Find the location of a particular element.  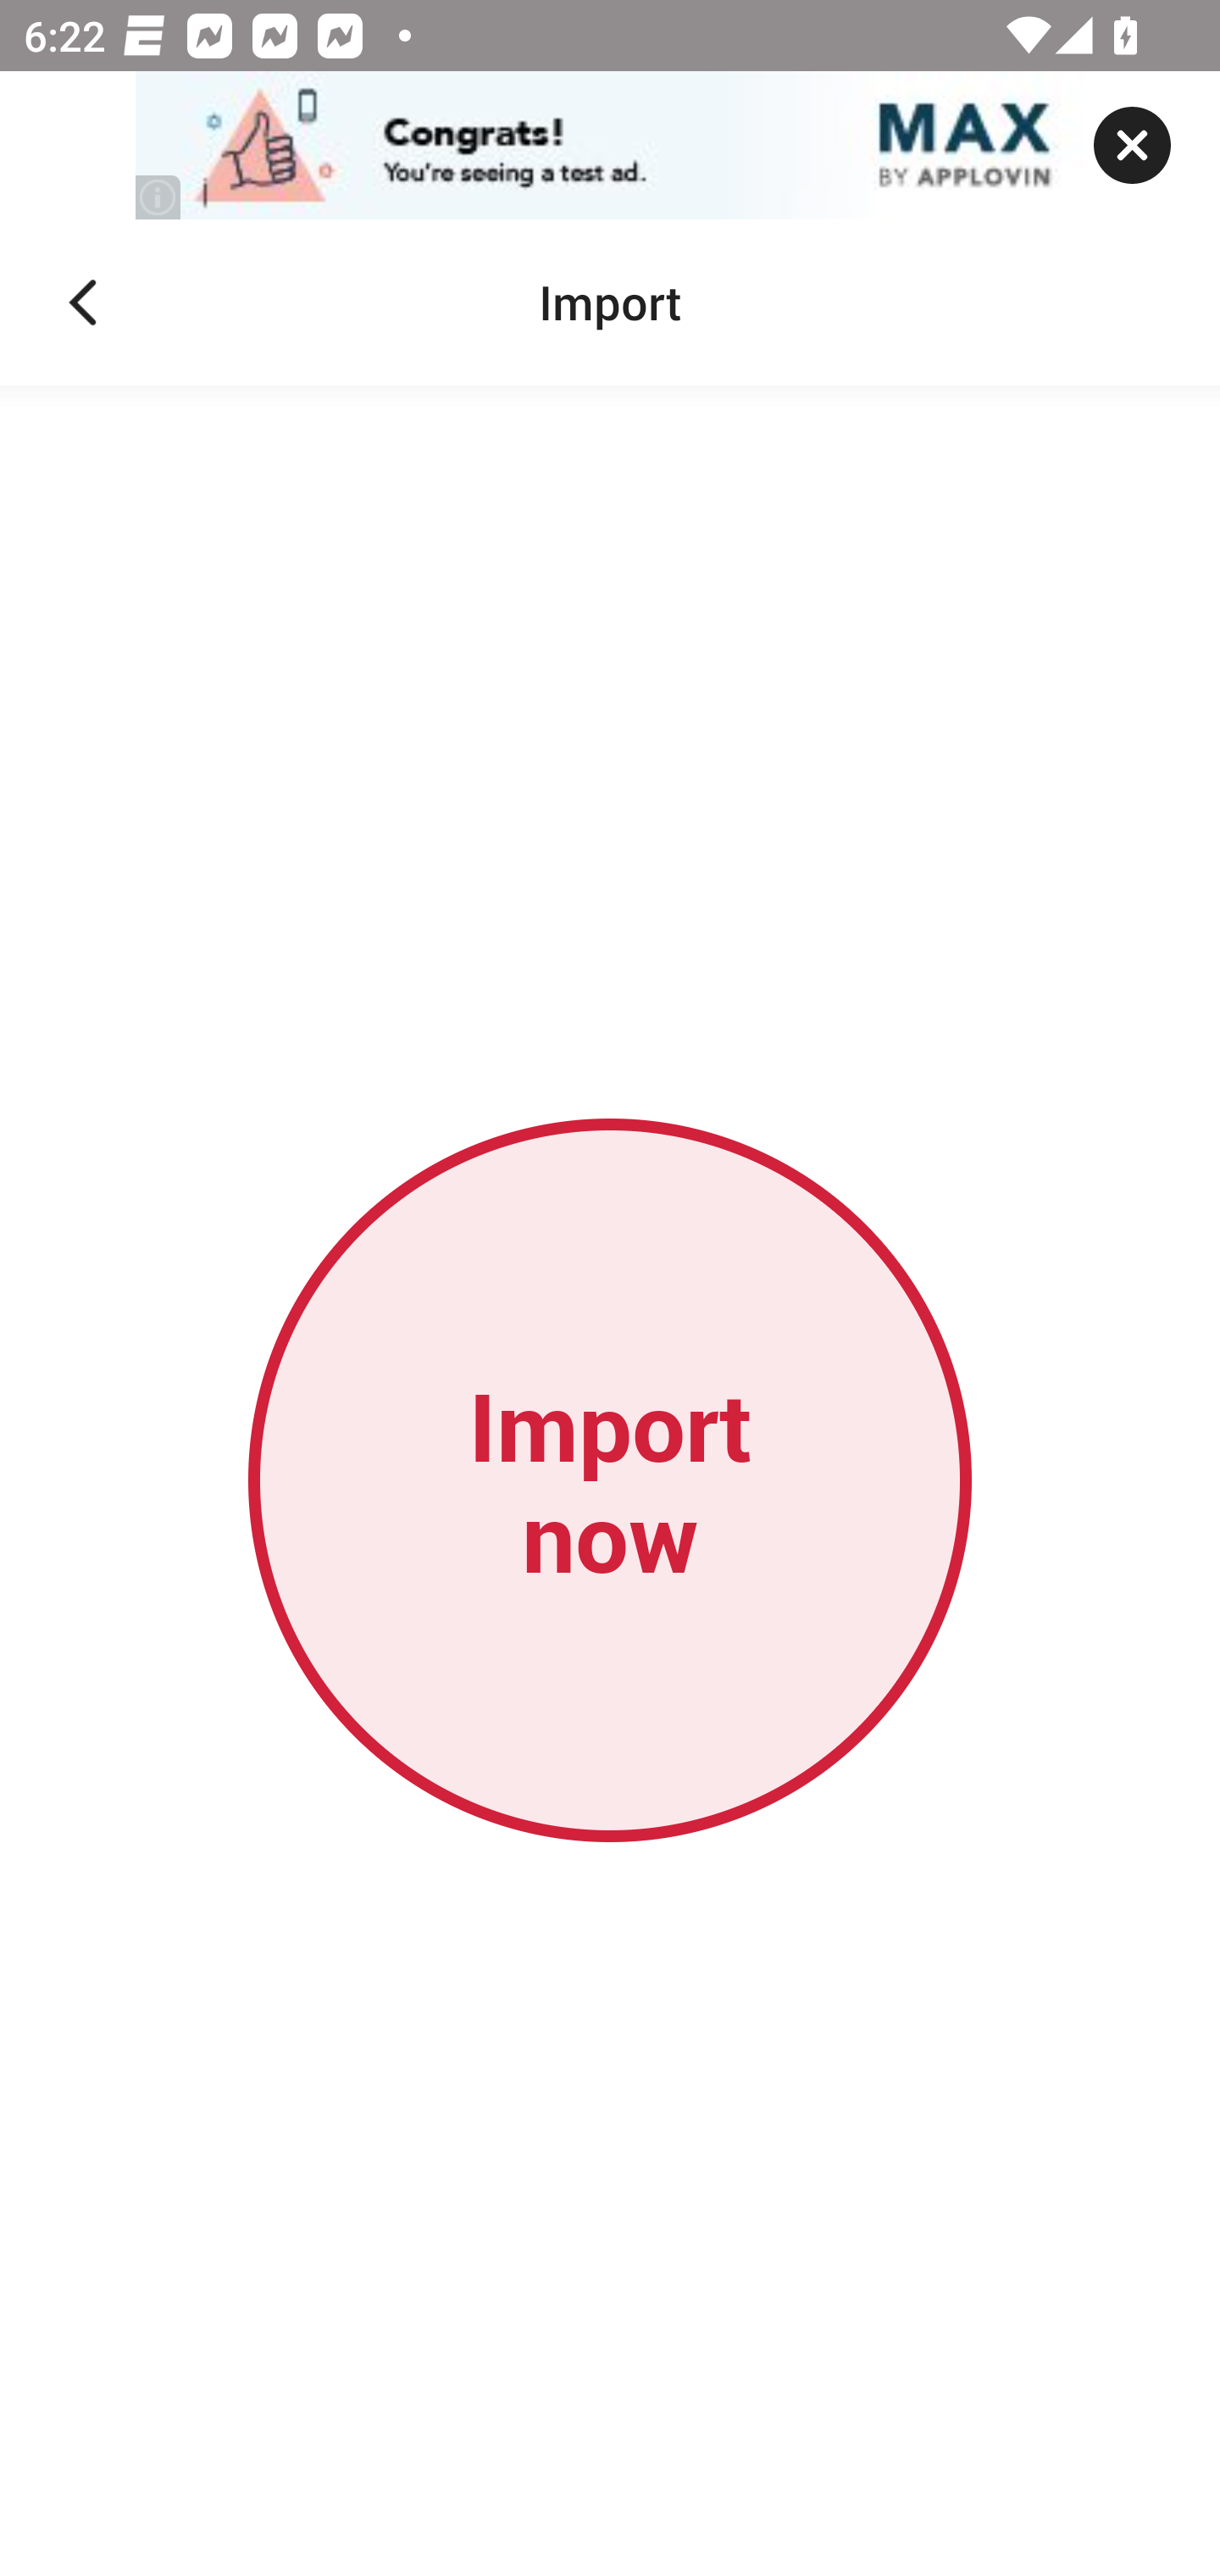

Navigate up is located at coordinates (83, 303).